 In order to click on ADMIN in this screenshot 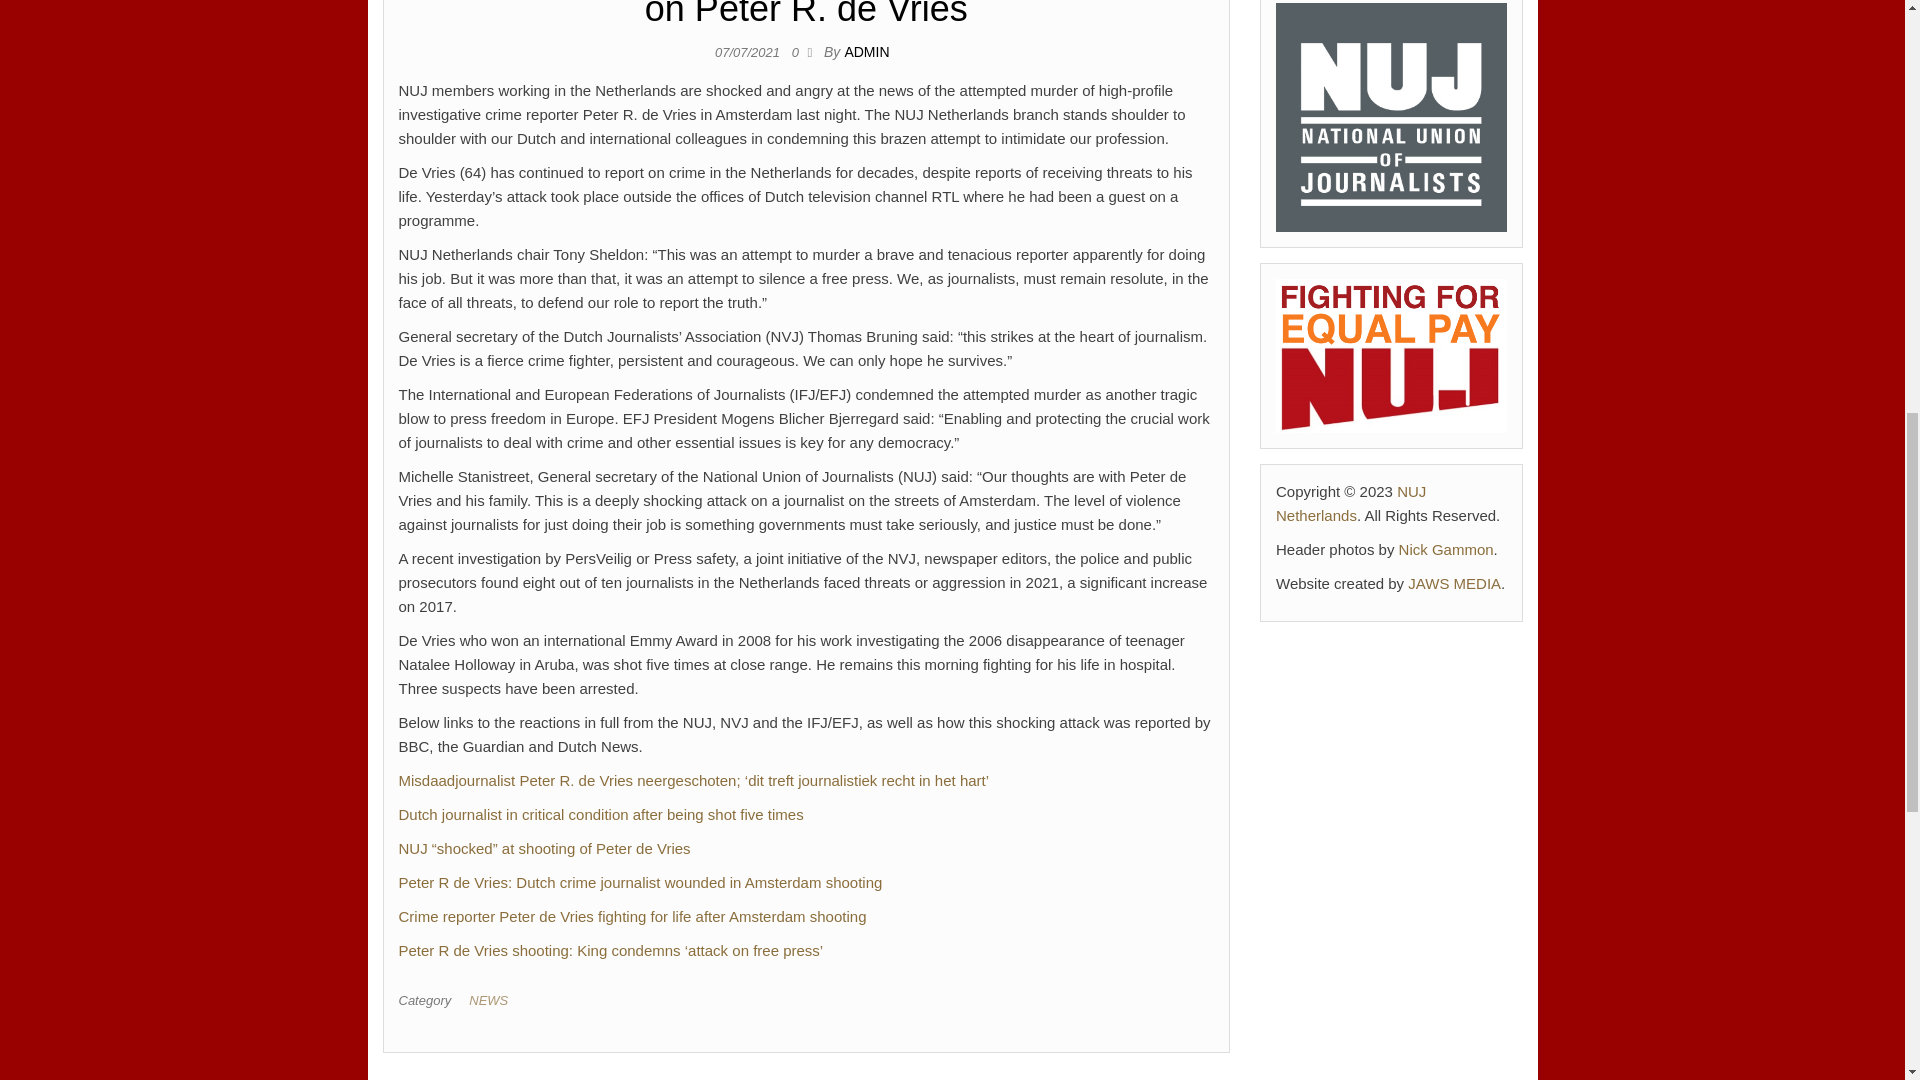, I will do `click(866, 52)`.